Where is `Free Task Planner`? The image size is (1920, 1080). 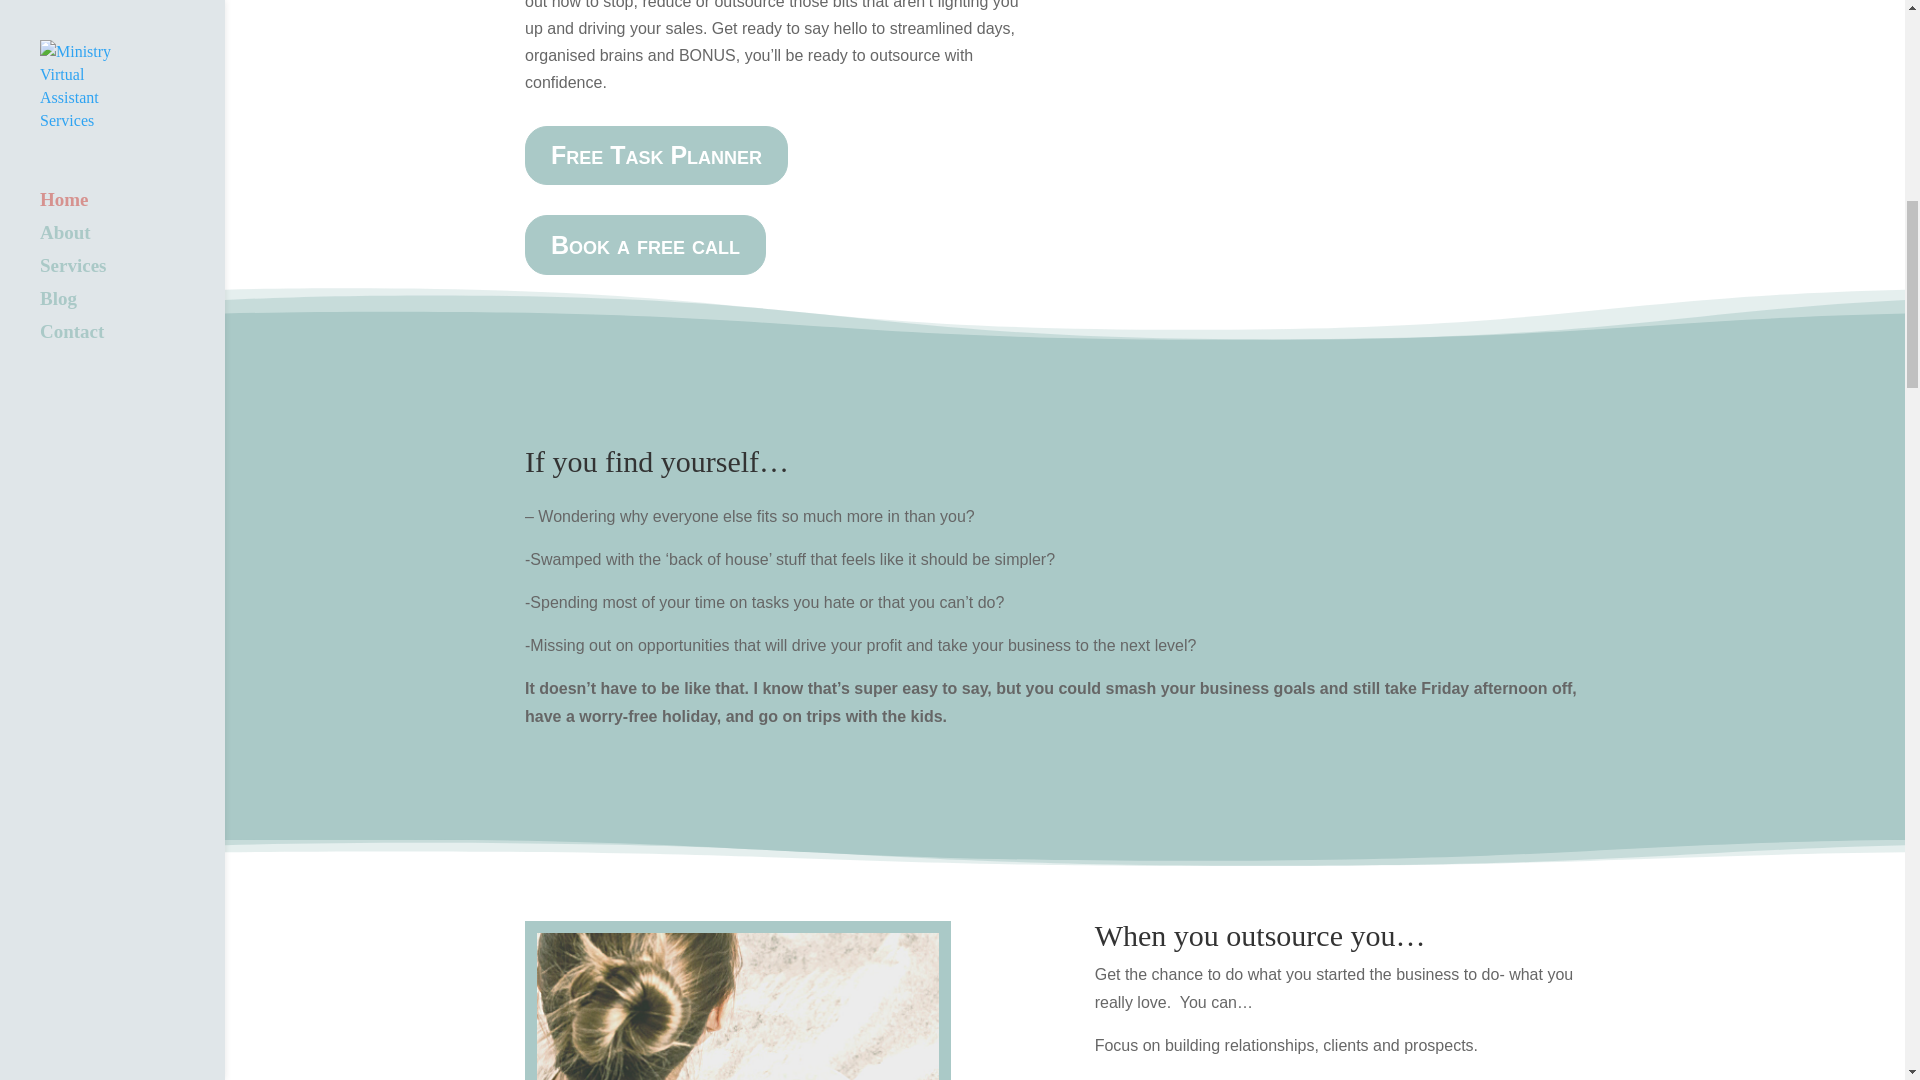
Free Task Planner is located at coordinates (656, 156).